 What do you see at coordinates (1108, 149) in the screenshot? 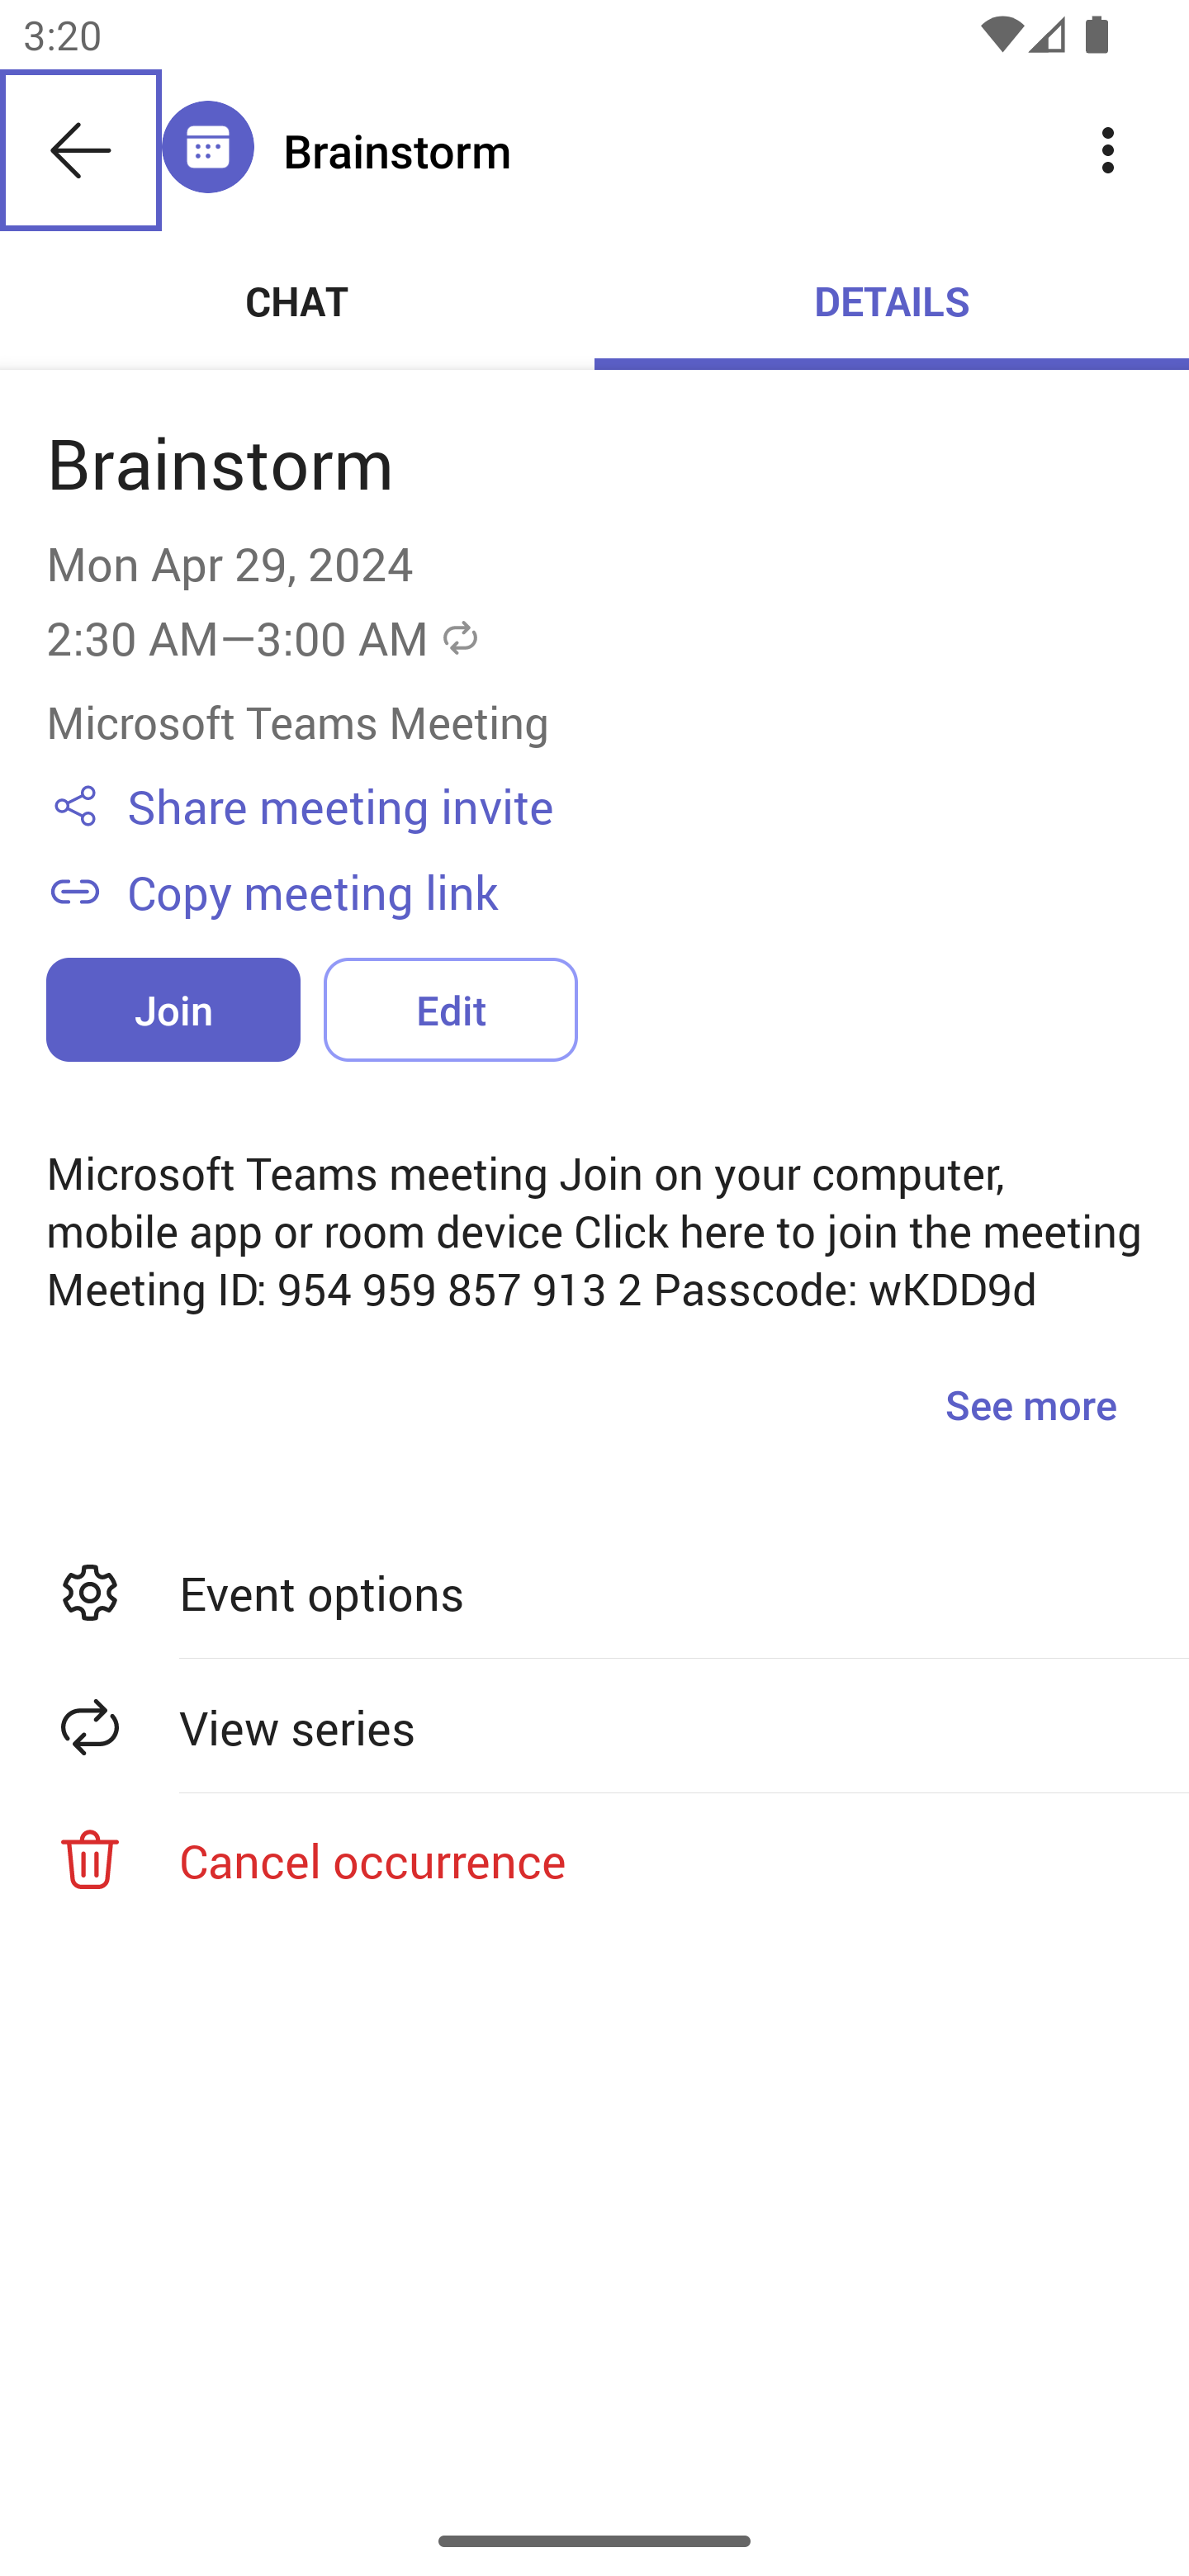
I see `More options` at bounding box center [1108, 149].